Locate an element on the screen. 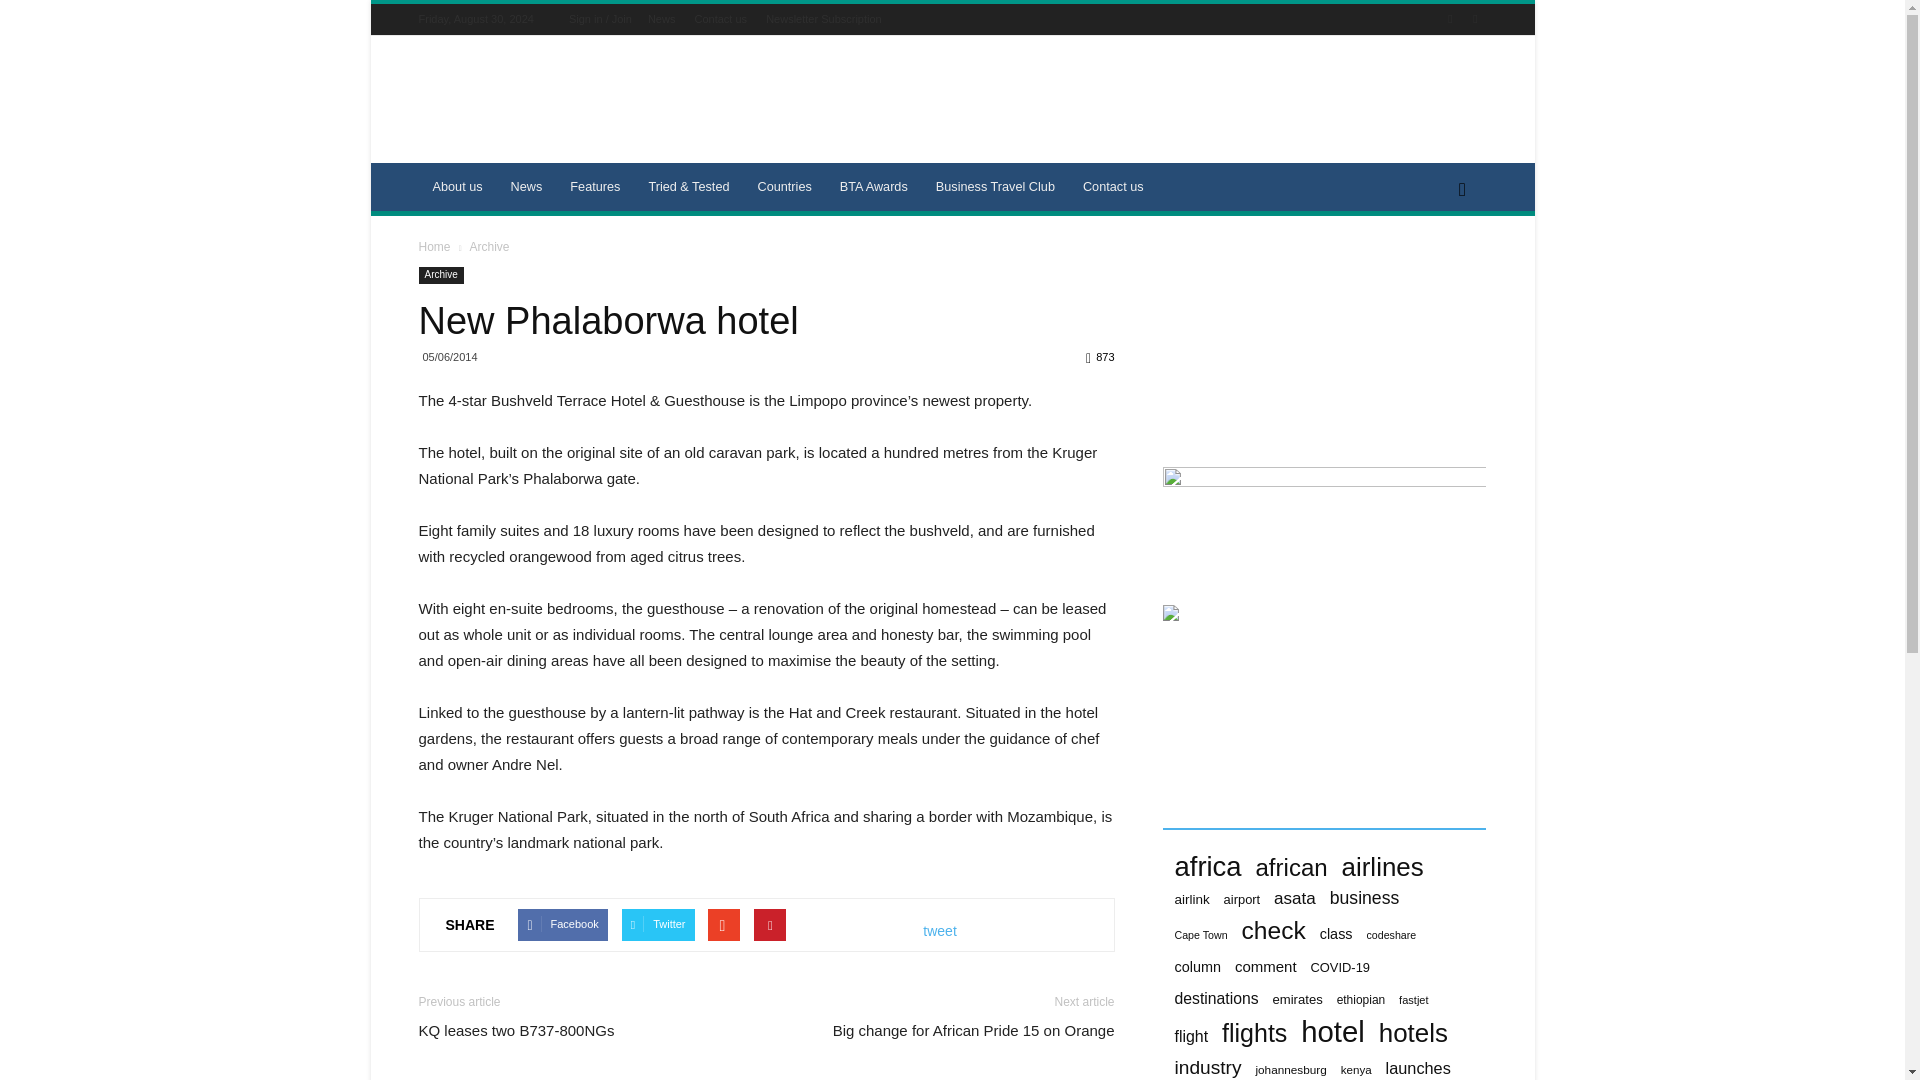 Image resolution: width=1920 pixels, height=1080 pixels. View all posts in Archive is located at coordinates (488, 246).